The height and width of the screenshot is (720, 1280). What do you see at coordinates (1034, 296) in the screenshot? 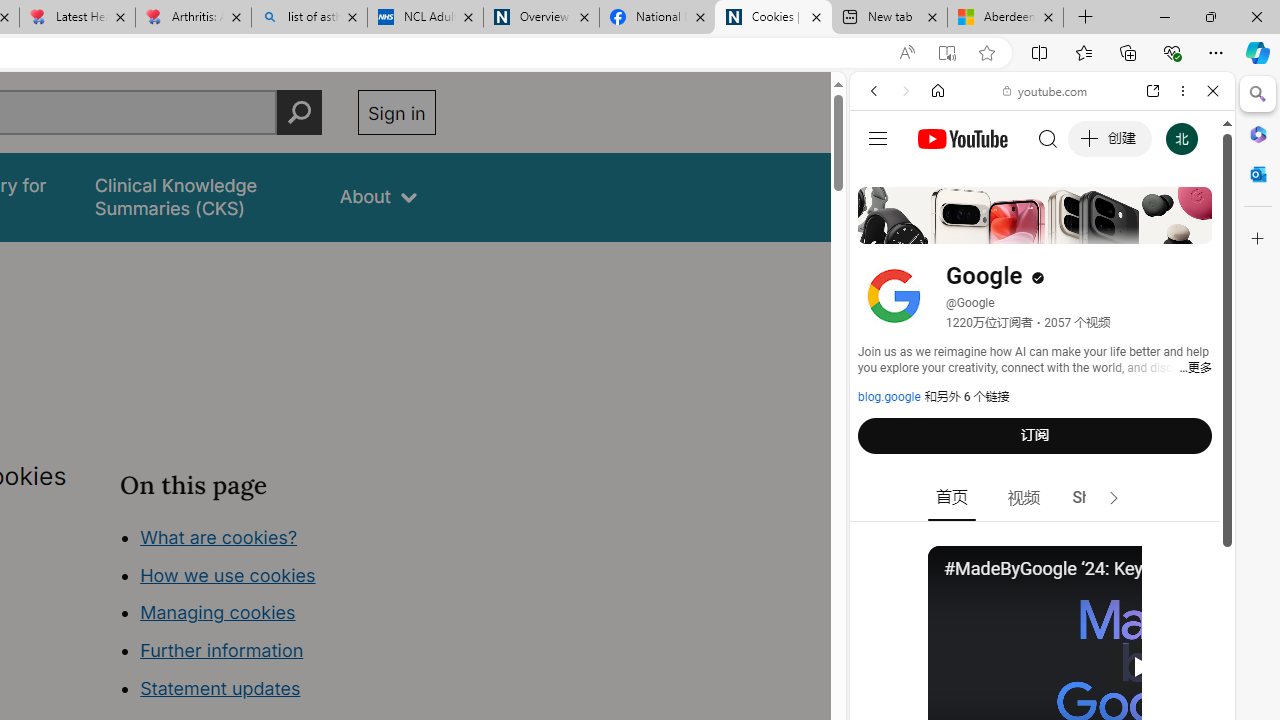
I see `YouTube` at bounding box center [1034, 296].